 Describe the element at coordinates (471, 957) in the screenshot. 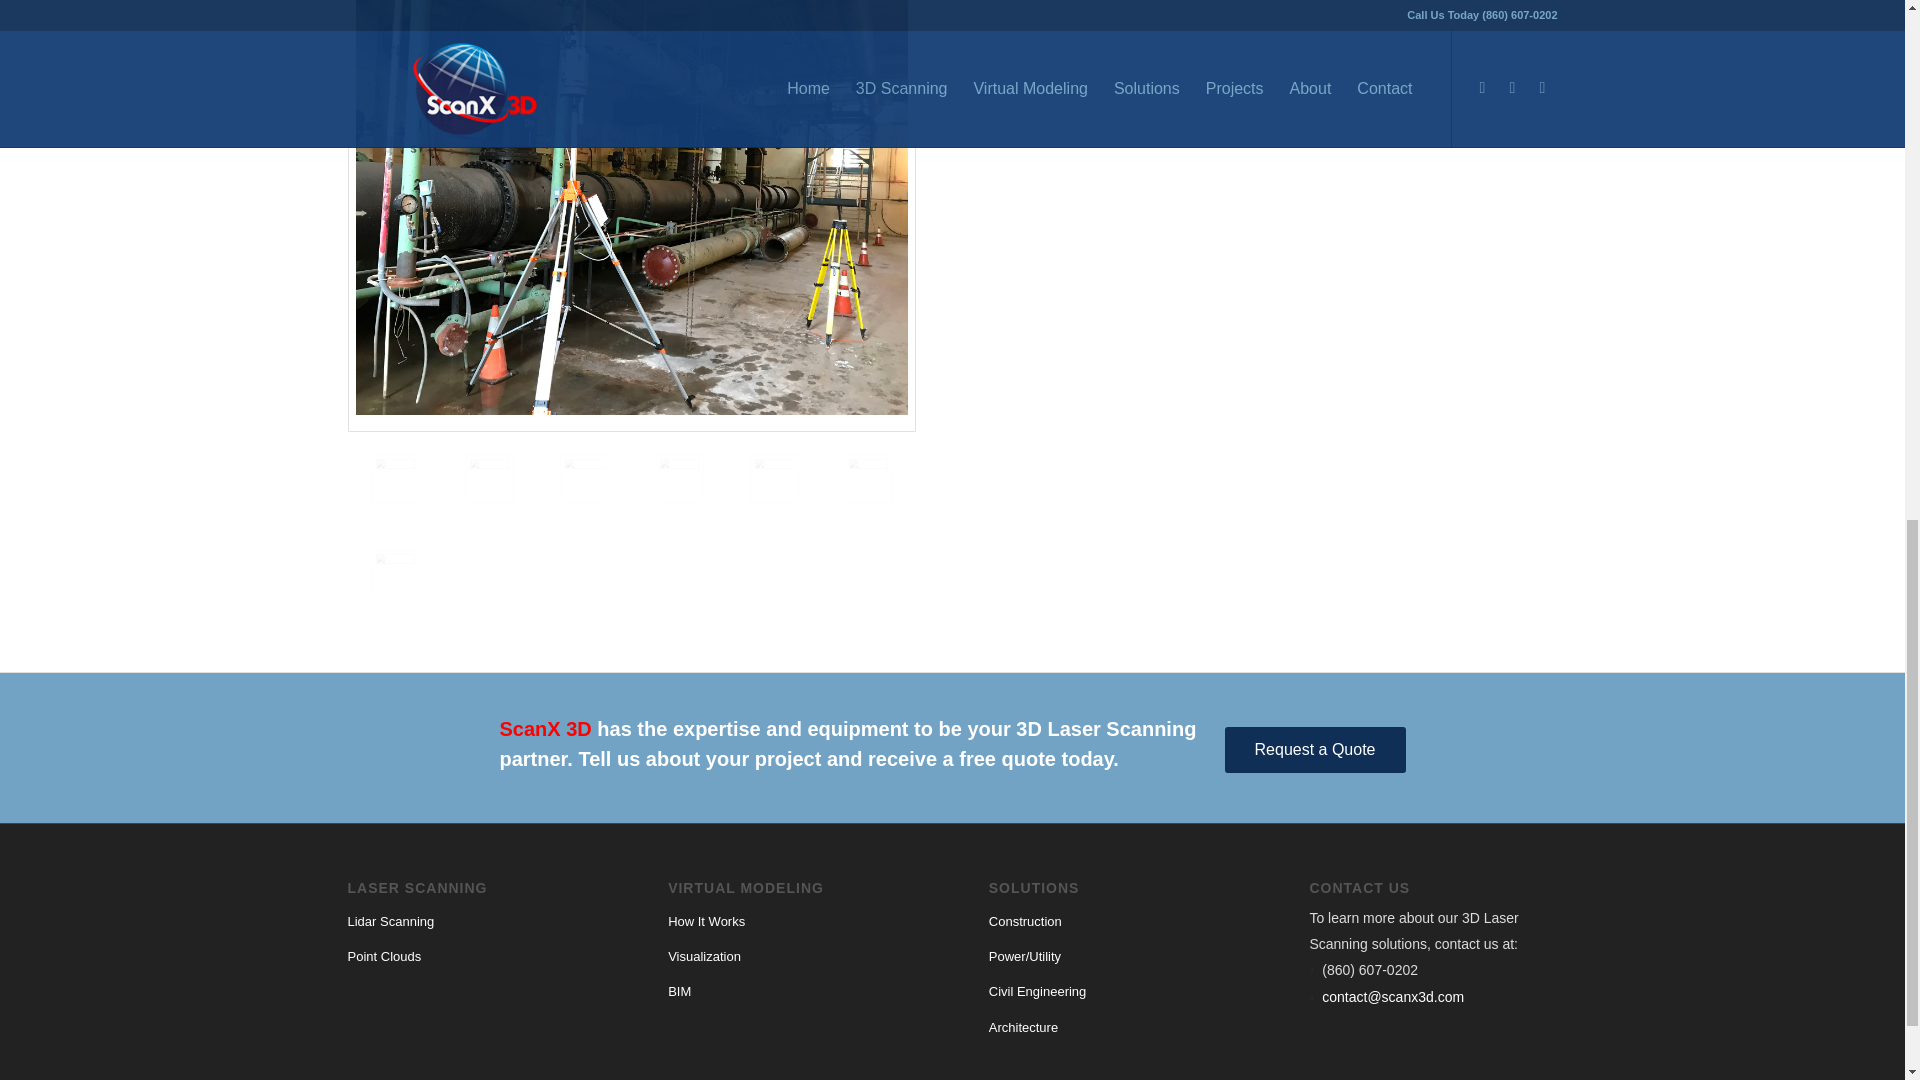

I see `Point Clouds` at that location.